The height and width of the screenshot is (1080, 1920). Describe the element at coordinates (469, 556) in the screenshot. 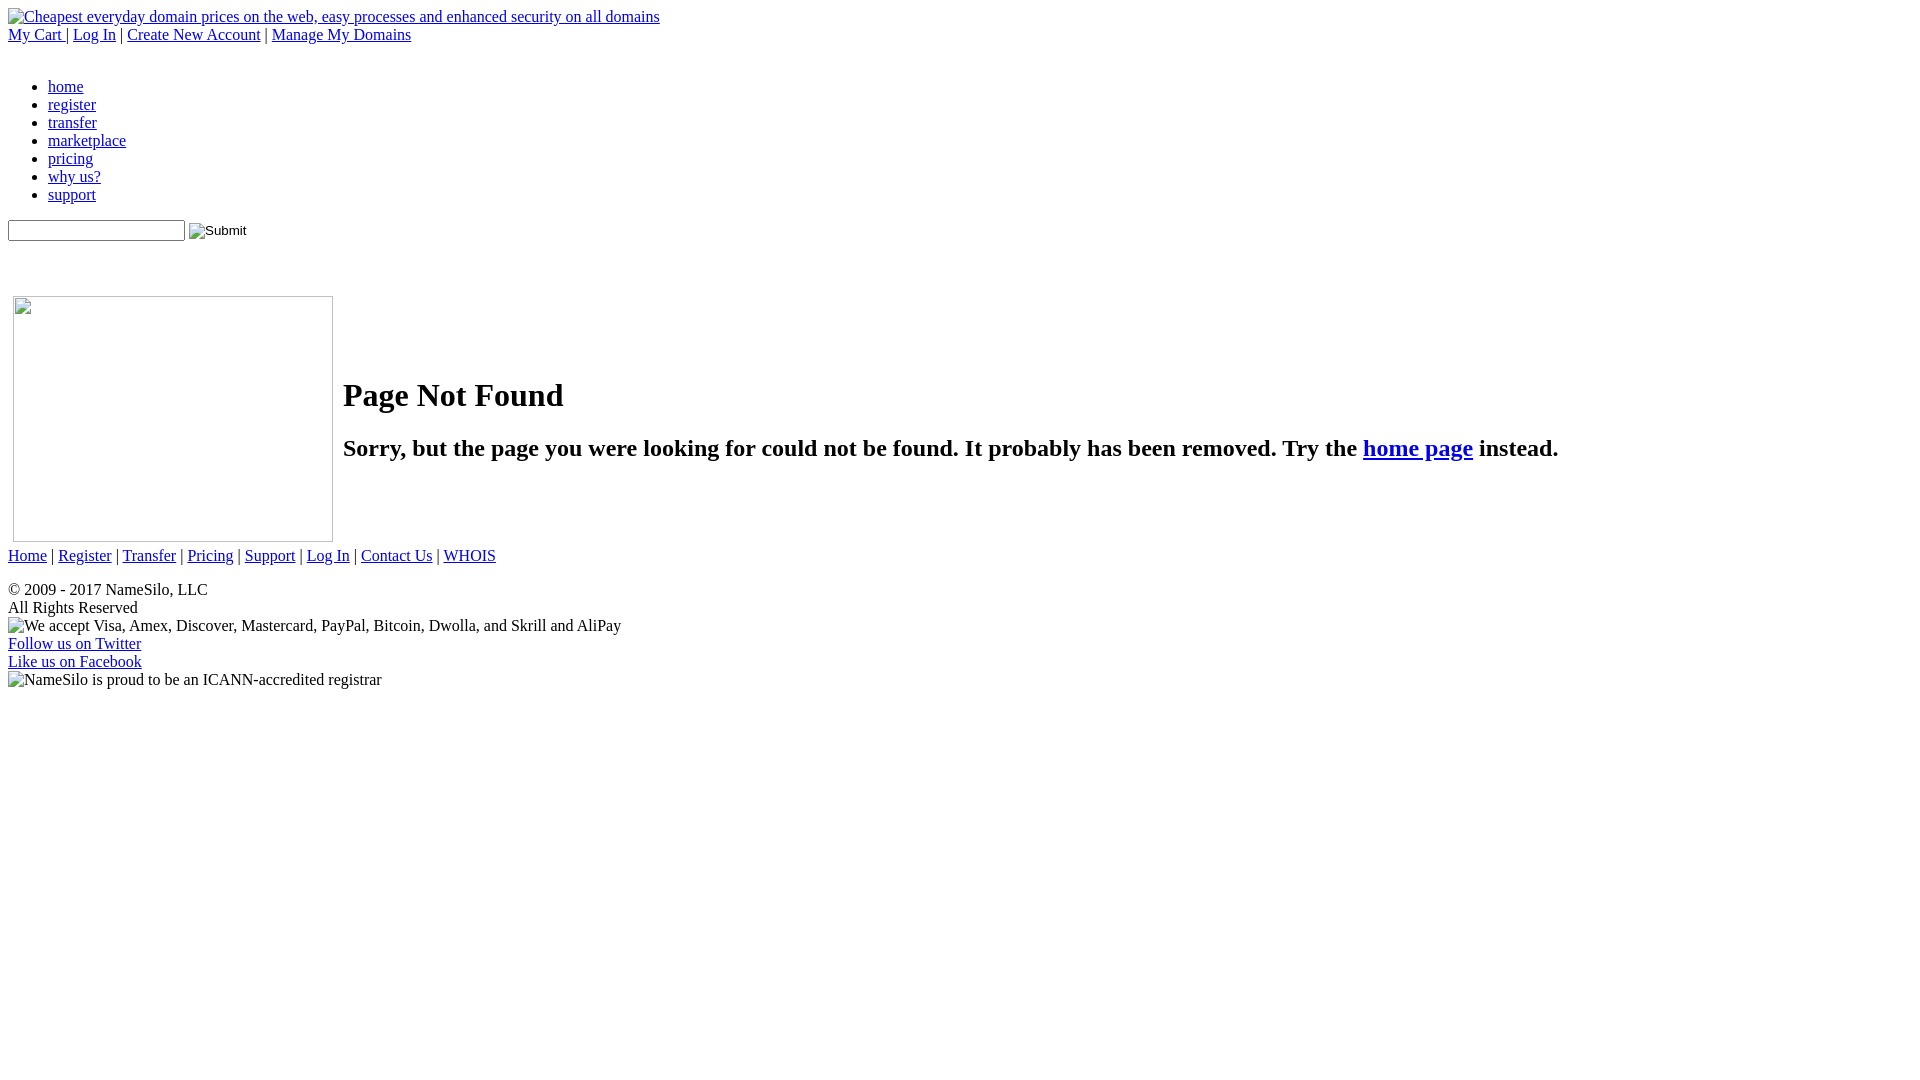

I see `WHOIS` at that location.